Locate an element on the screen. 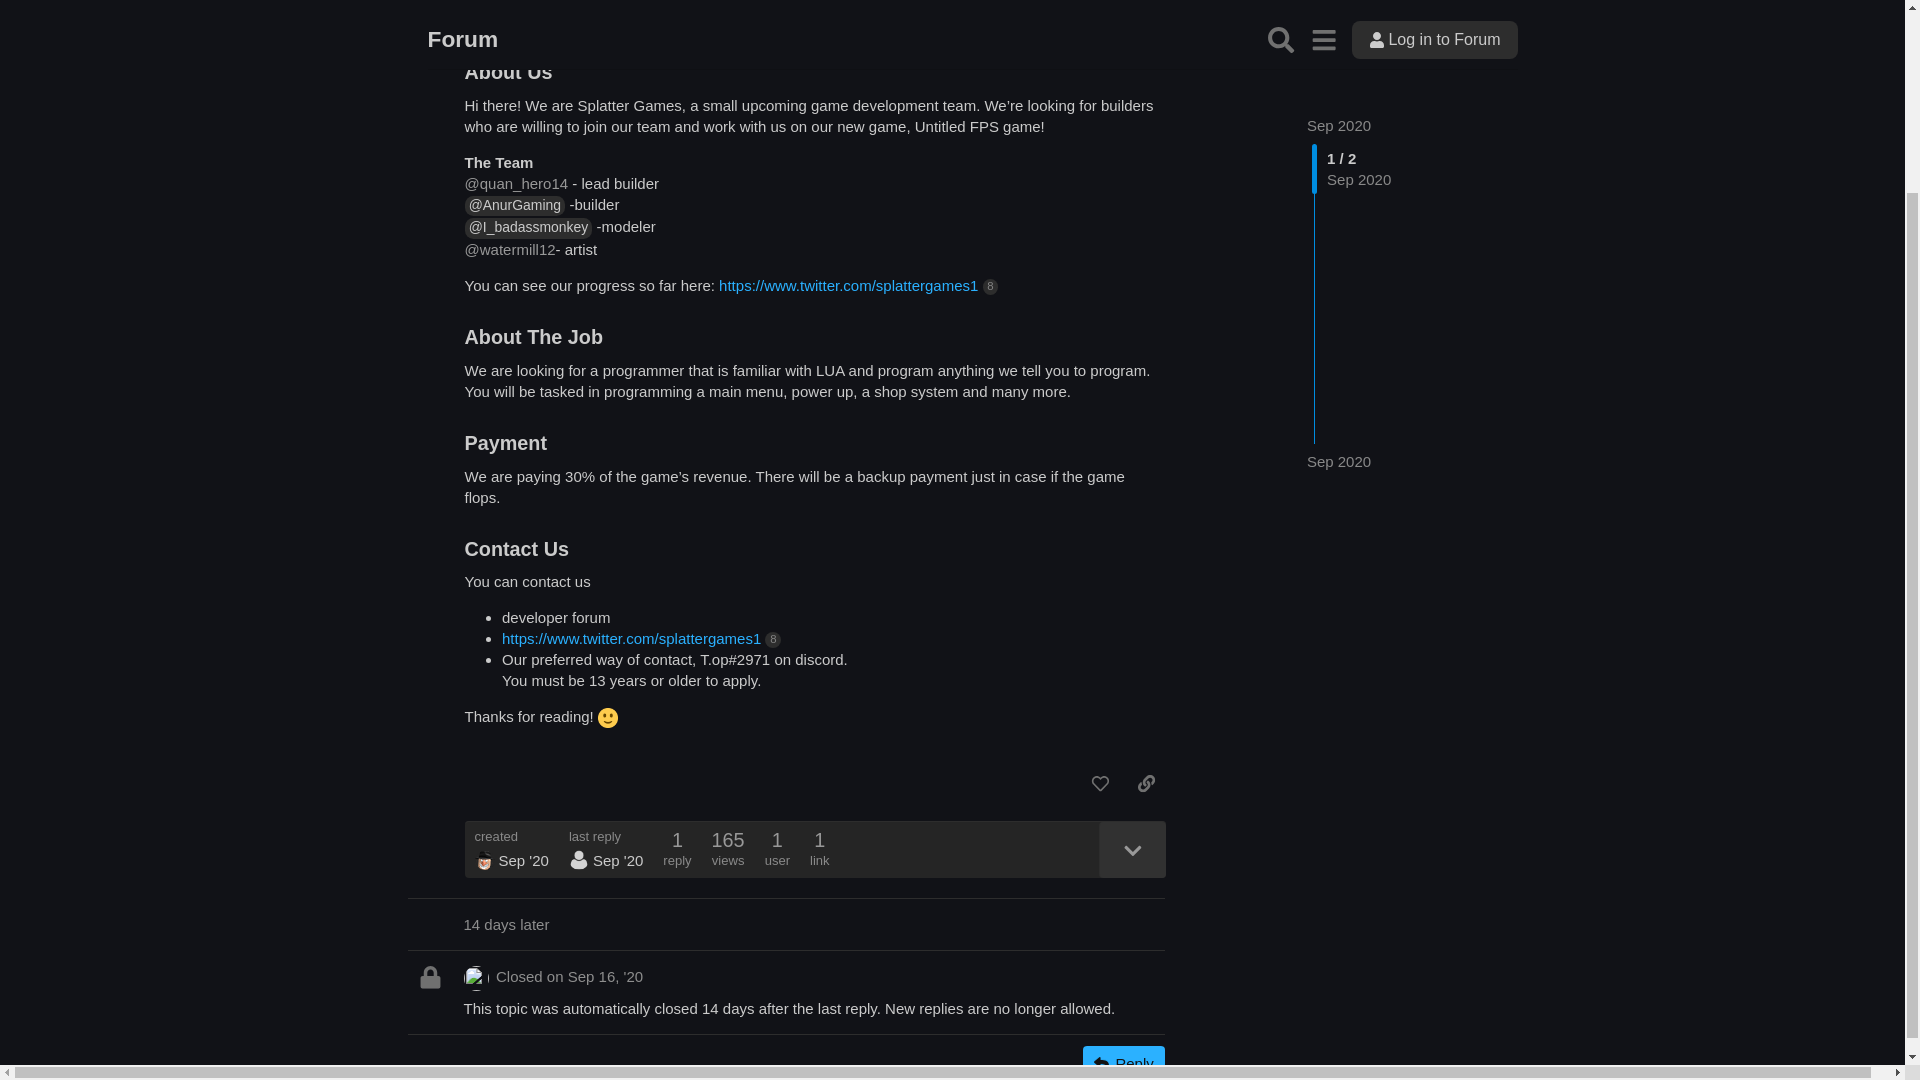  mrbuns is located at coordinates (484, 860).